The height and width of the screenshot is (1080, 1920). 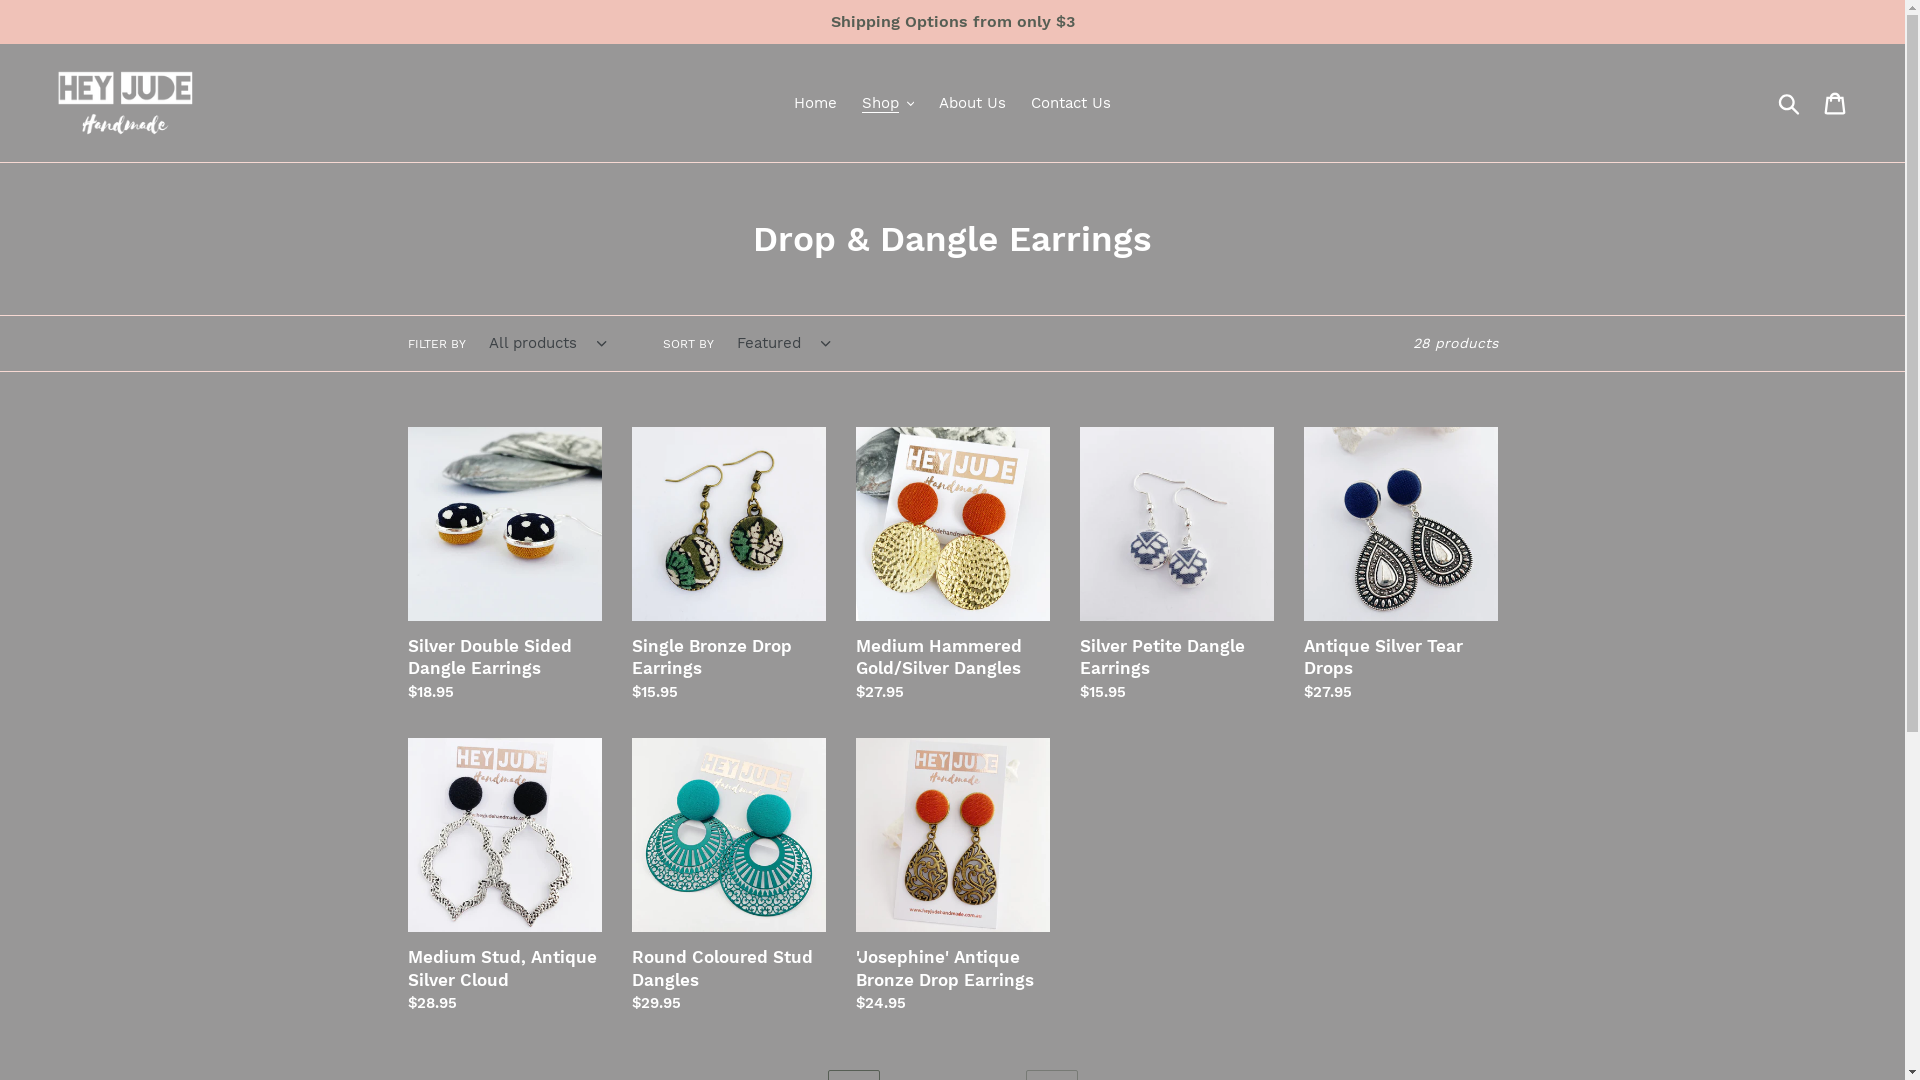 I want to click on About Us, so click(x=972, y=104).